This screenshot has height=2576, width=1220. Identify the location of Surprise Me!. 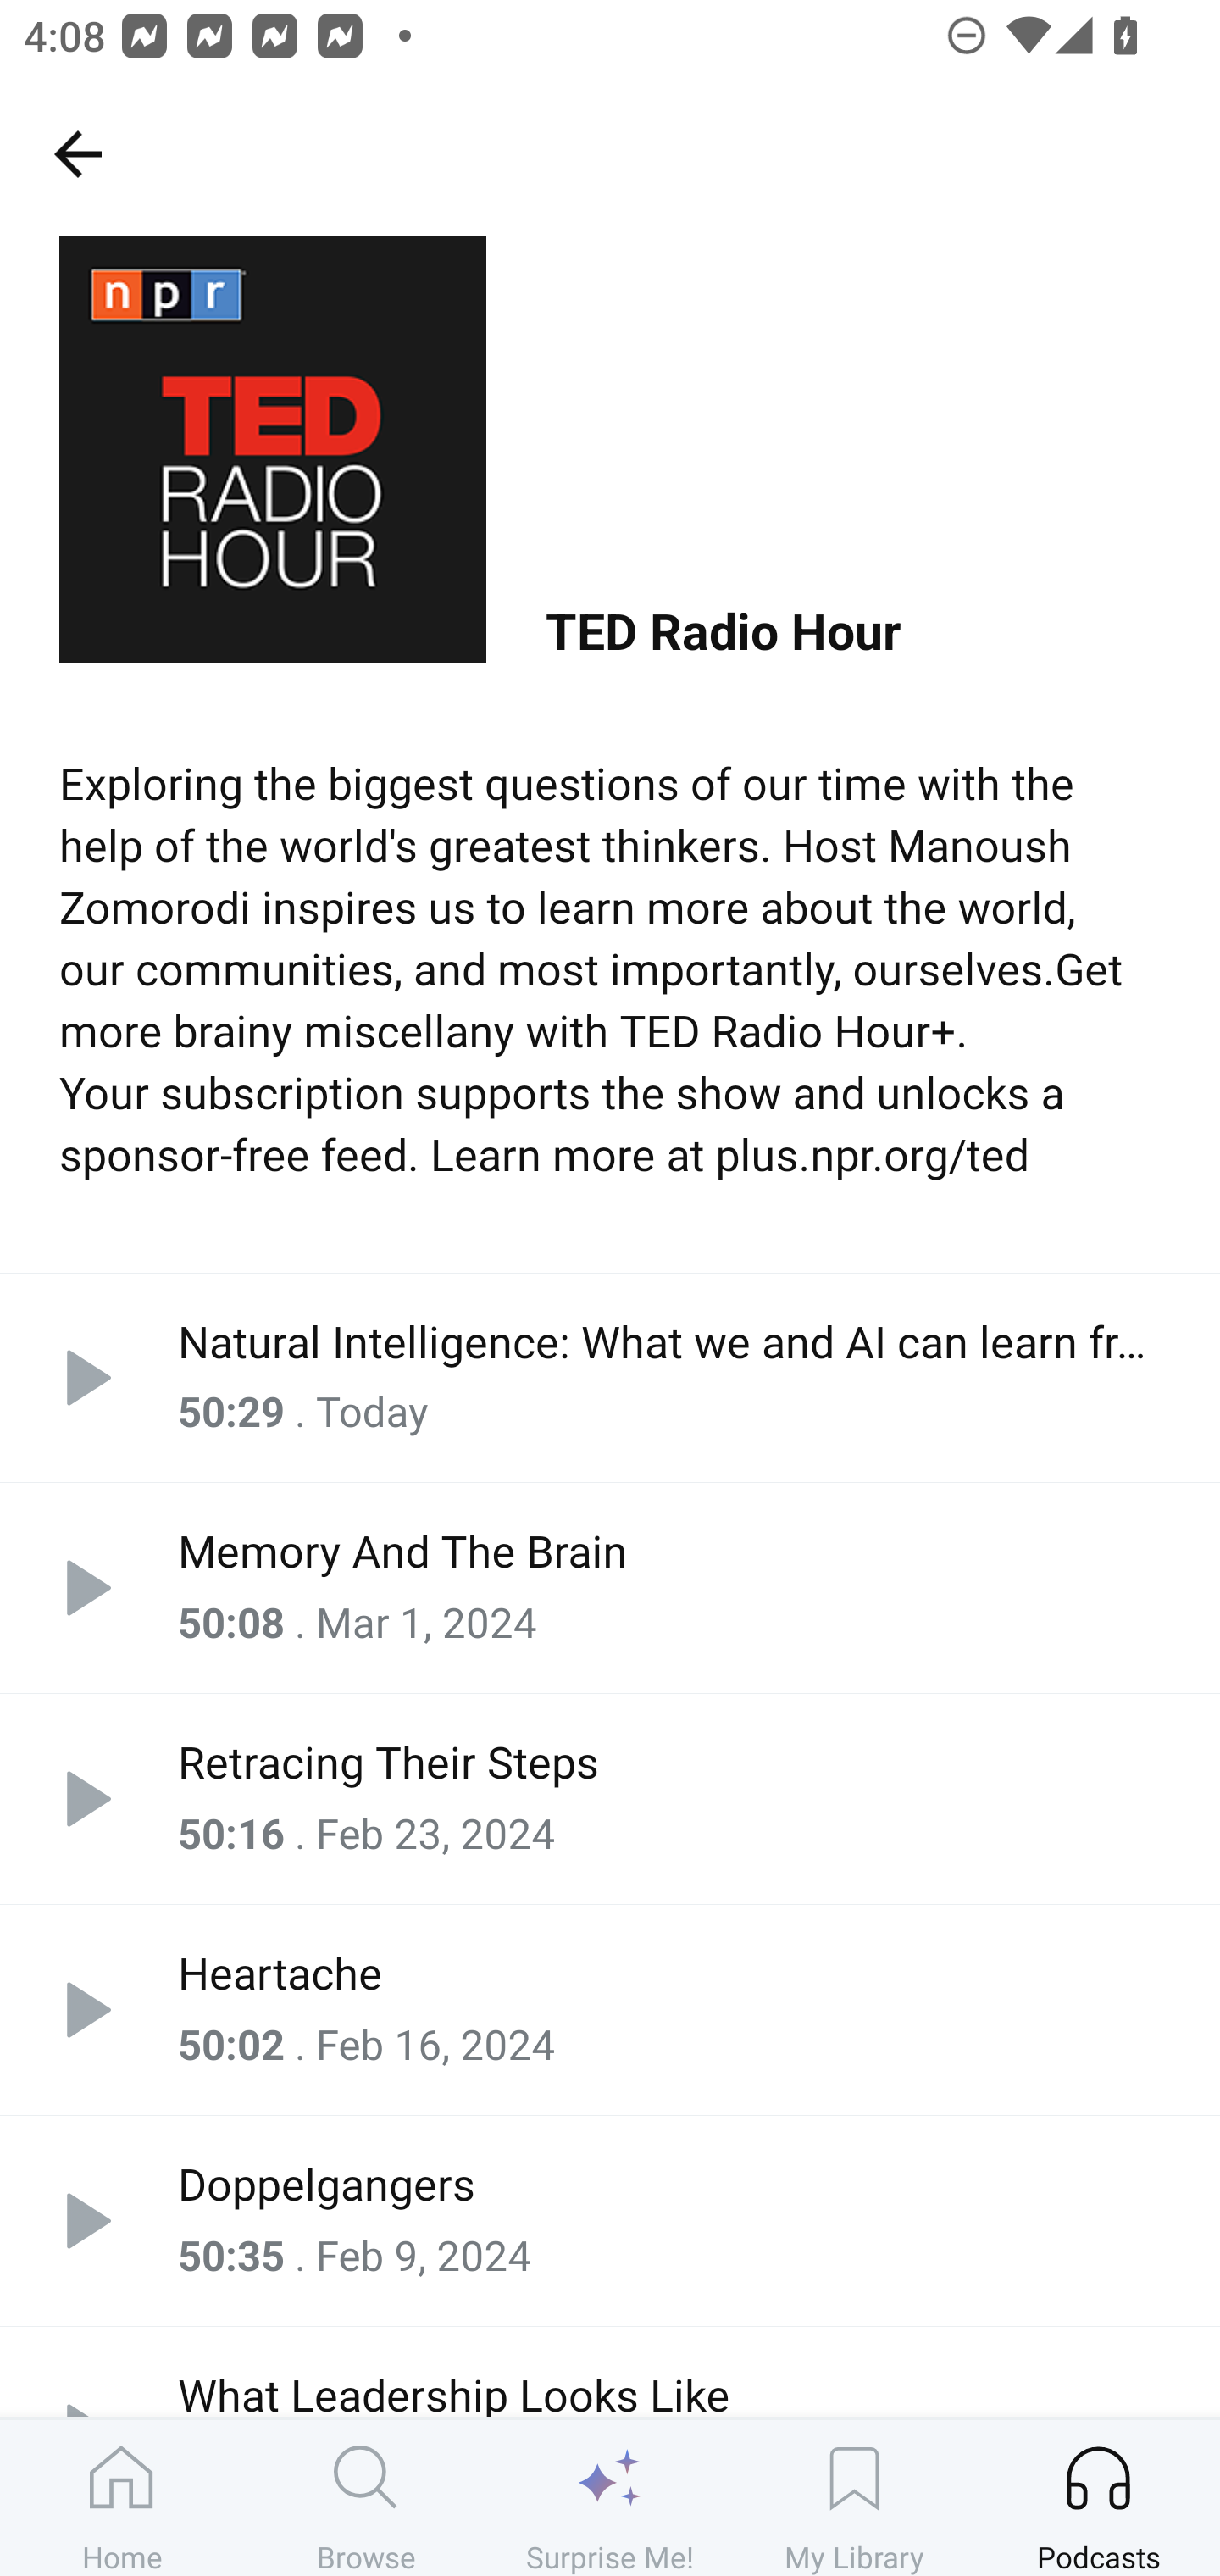
(610, 2497).